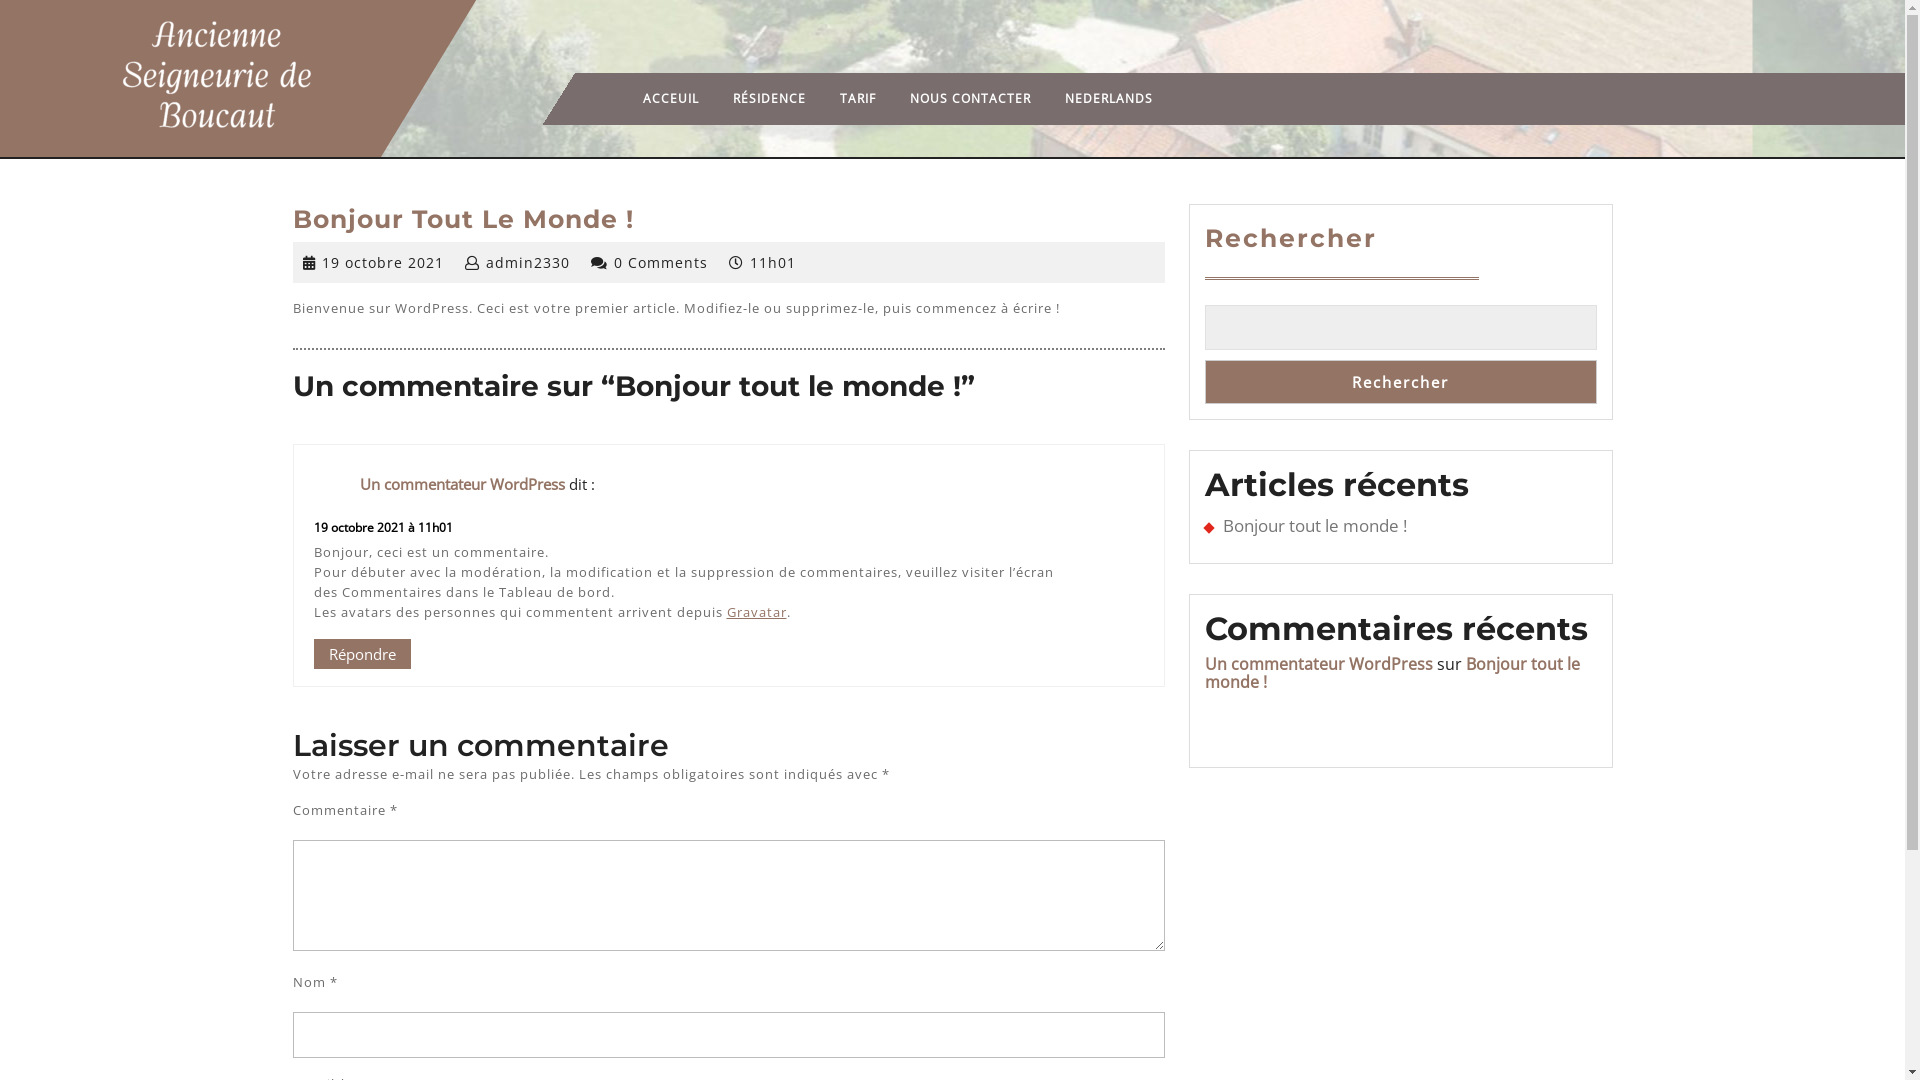 The image size is (1920, 1080). Describe the element at coordinates (671, 99) in the screenshot. I see `ACCEUIL` at that location.